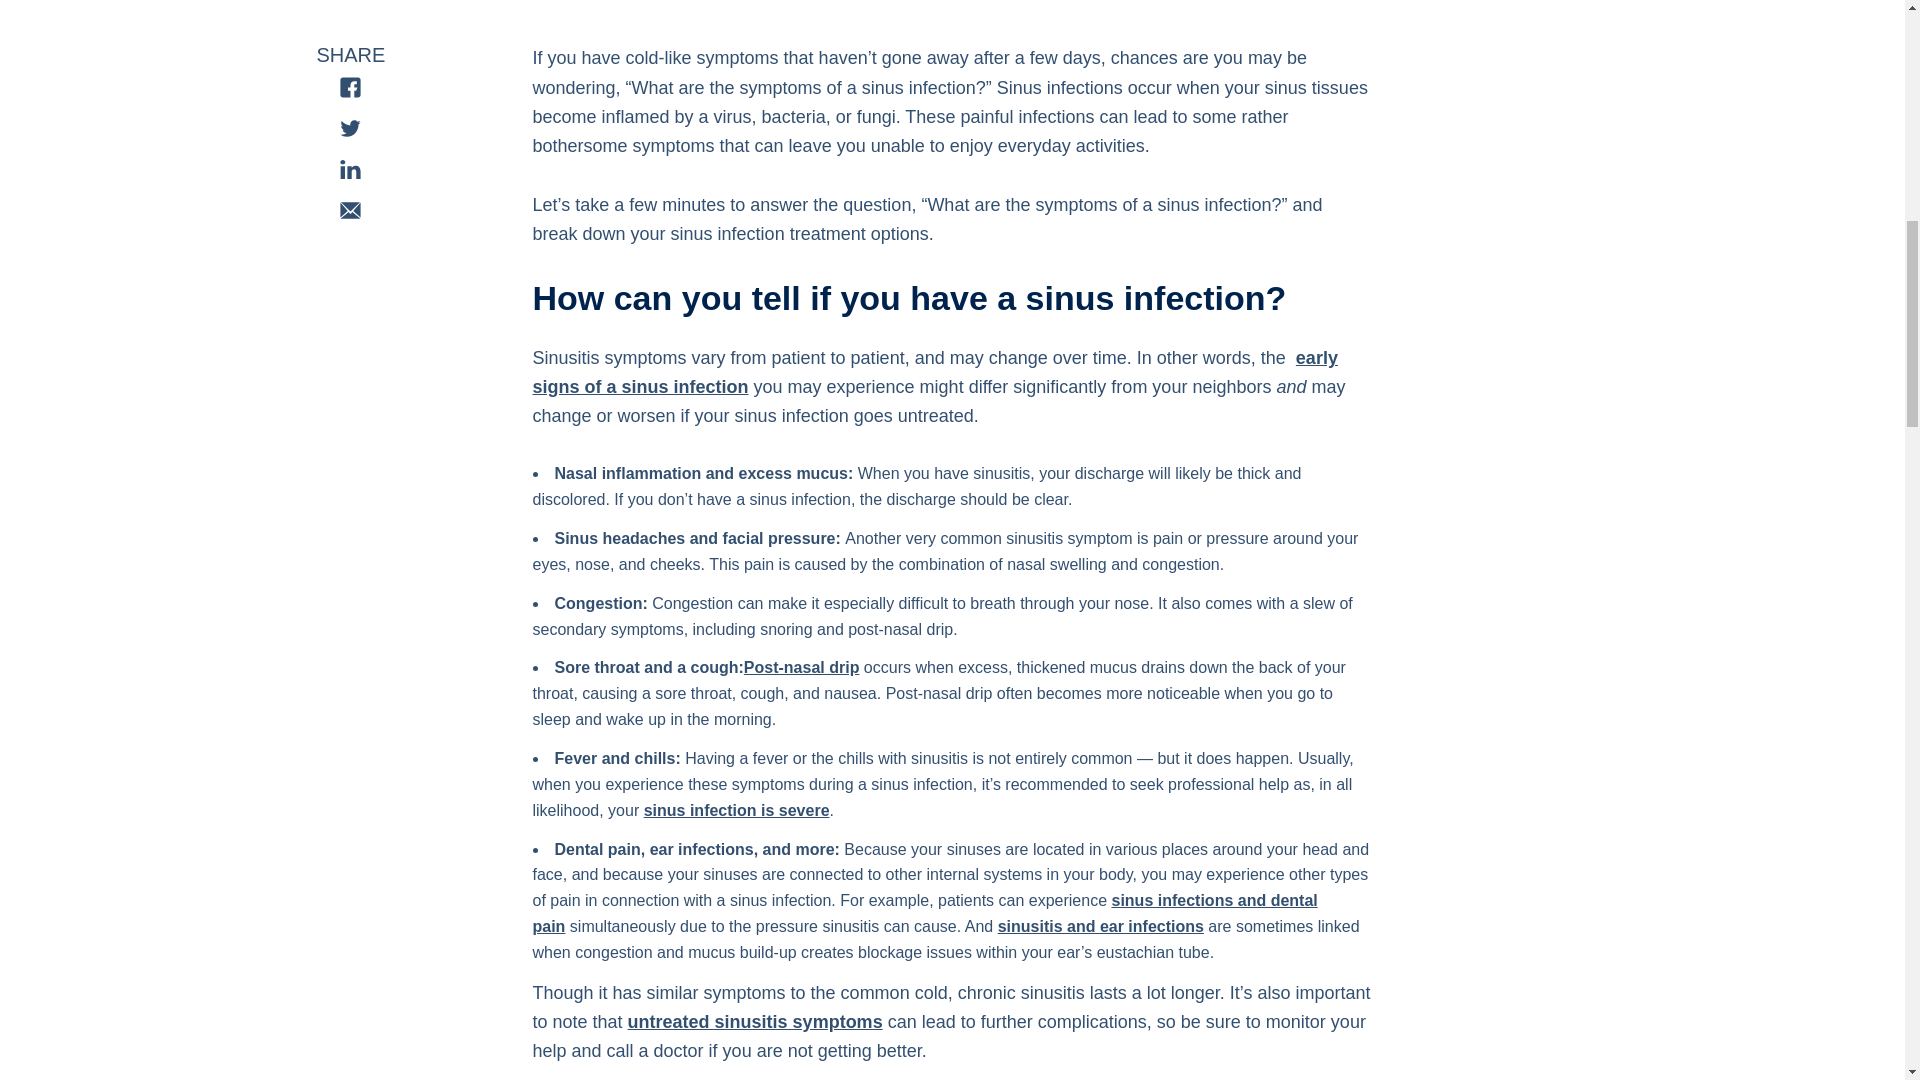 The height and width of the screenshot is (1080, 1920). Describe the element at coordinates (755, 1022) in the screenshot. I see `untreated sinusitis symptoms` at that location.